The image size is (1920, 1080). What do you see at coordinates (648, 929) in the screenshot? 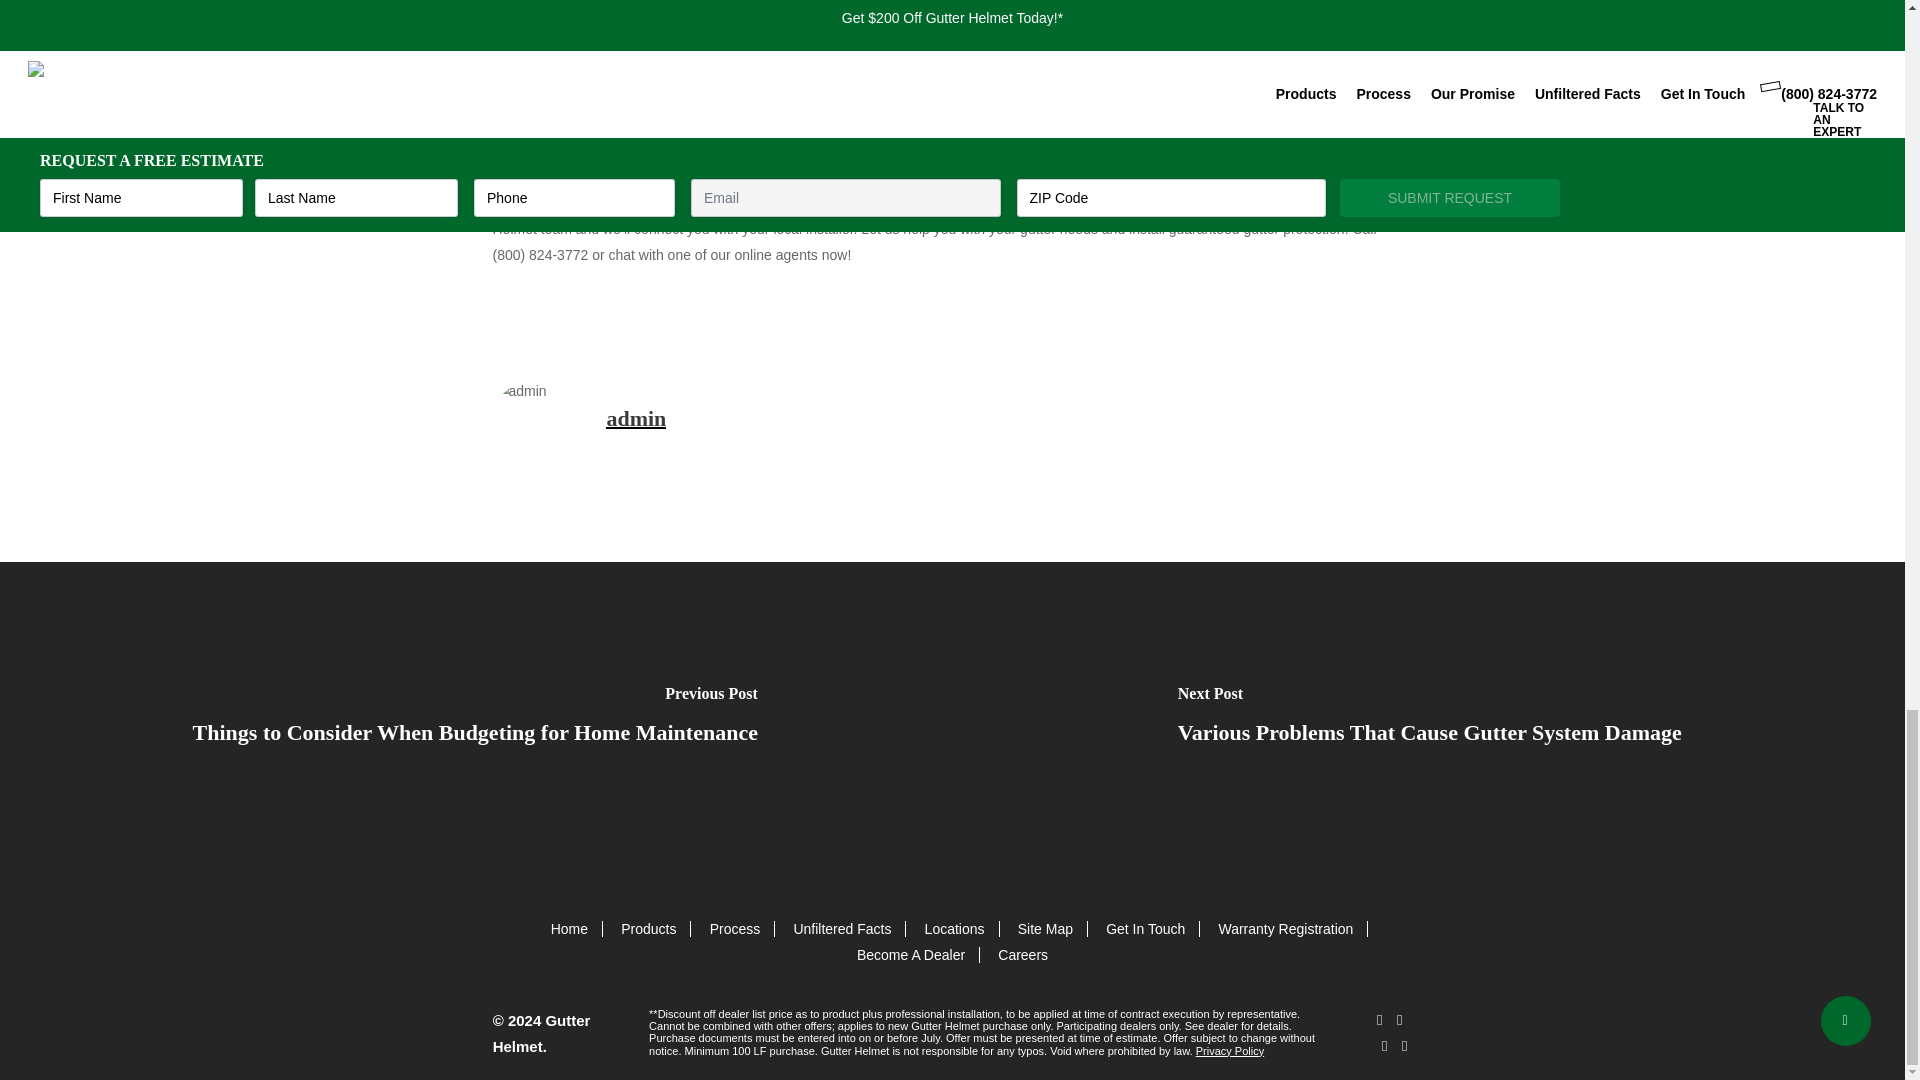
I see `Products` at bounding box center [648, 929].